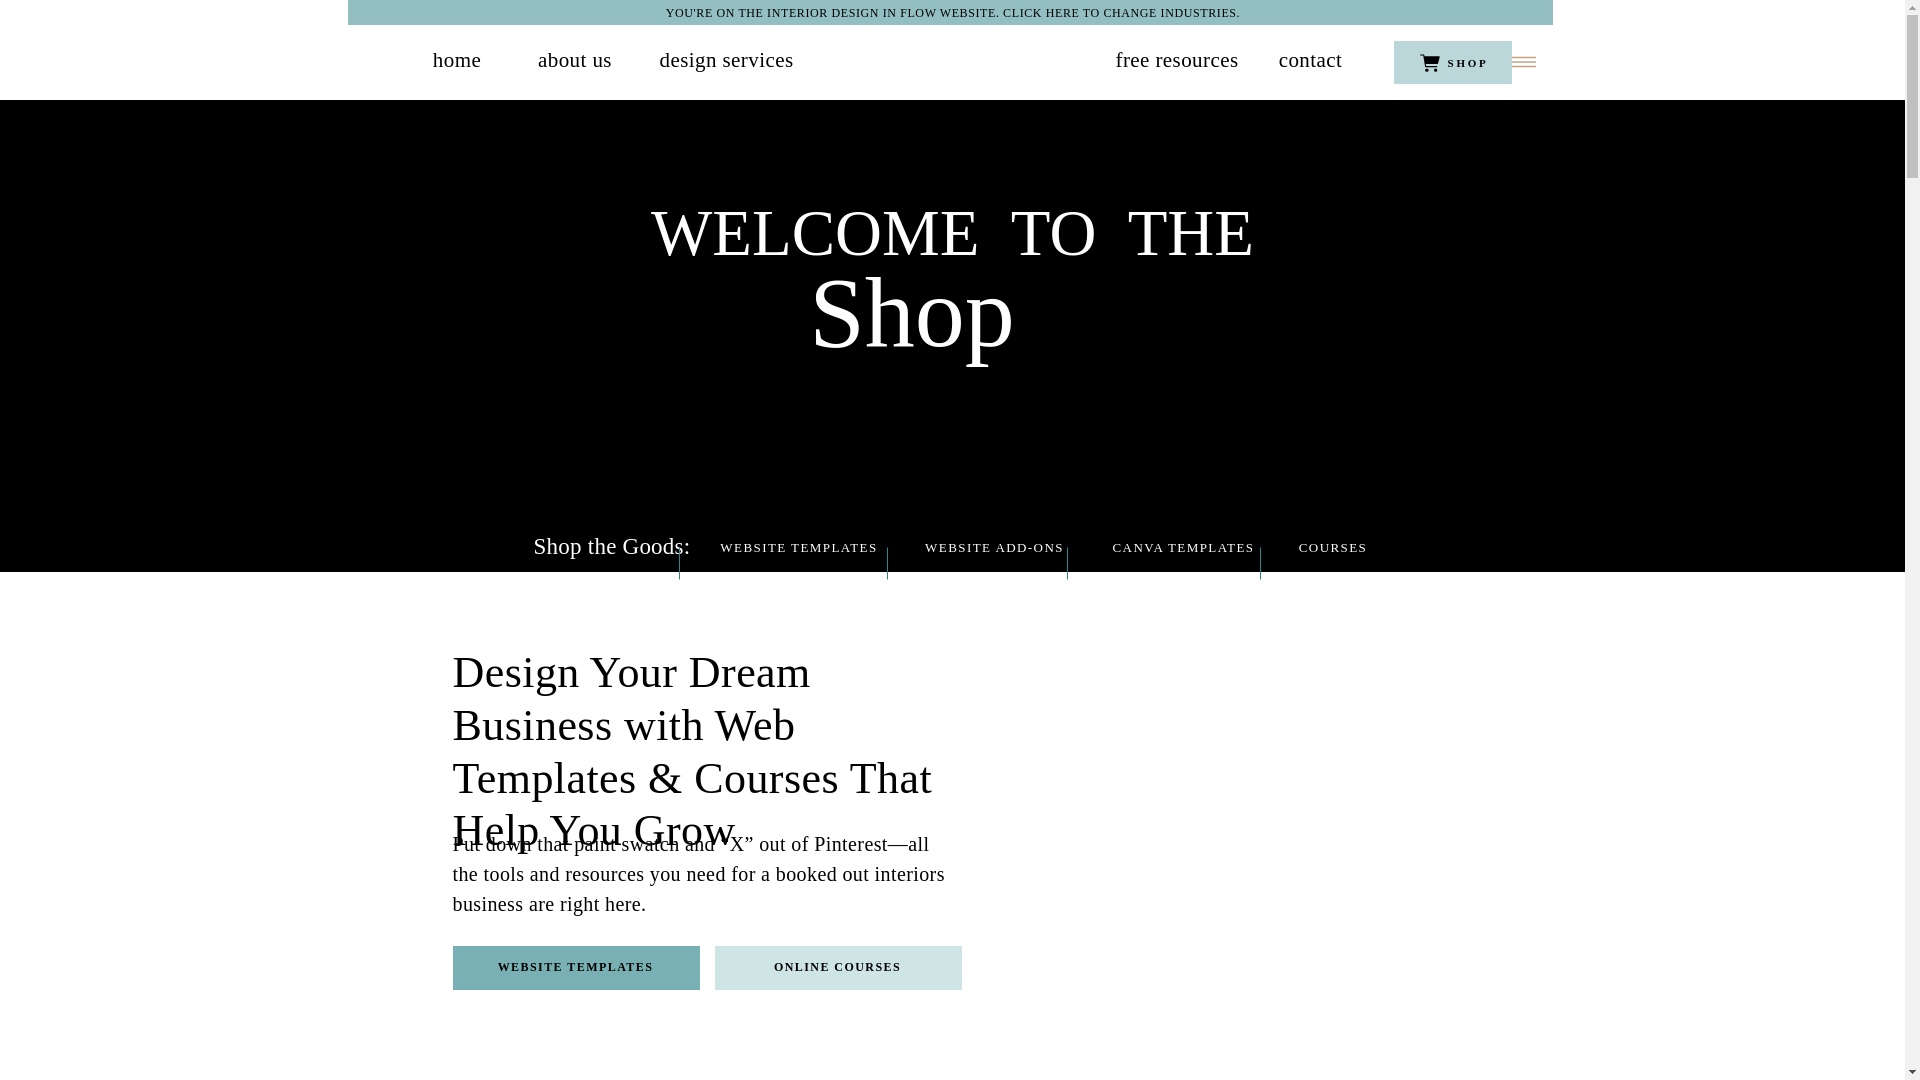  Describe the element at coordinates (726, 60) in the screenshot. I see `design services` at that location.